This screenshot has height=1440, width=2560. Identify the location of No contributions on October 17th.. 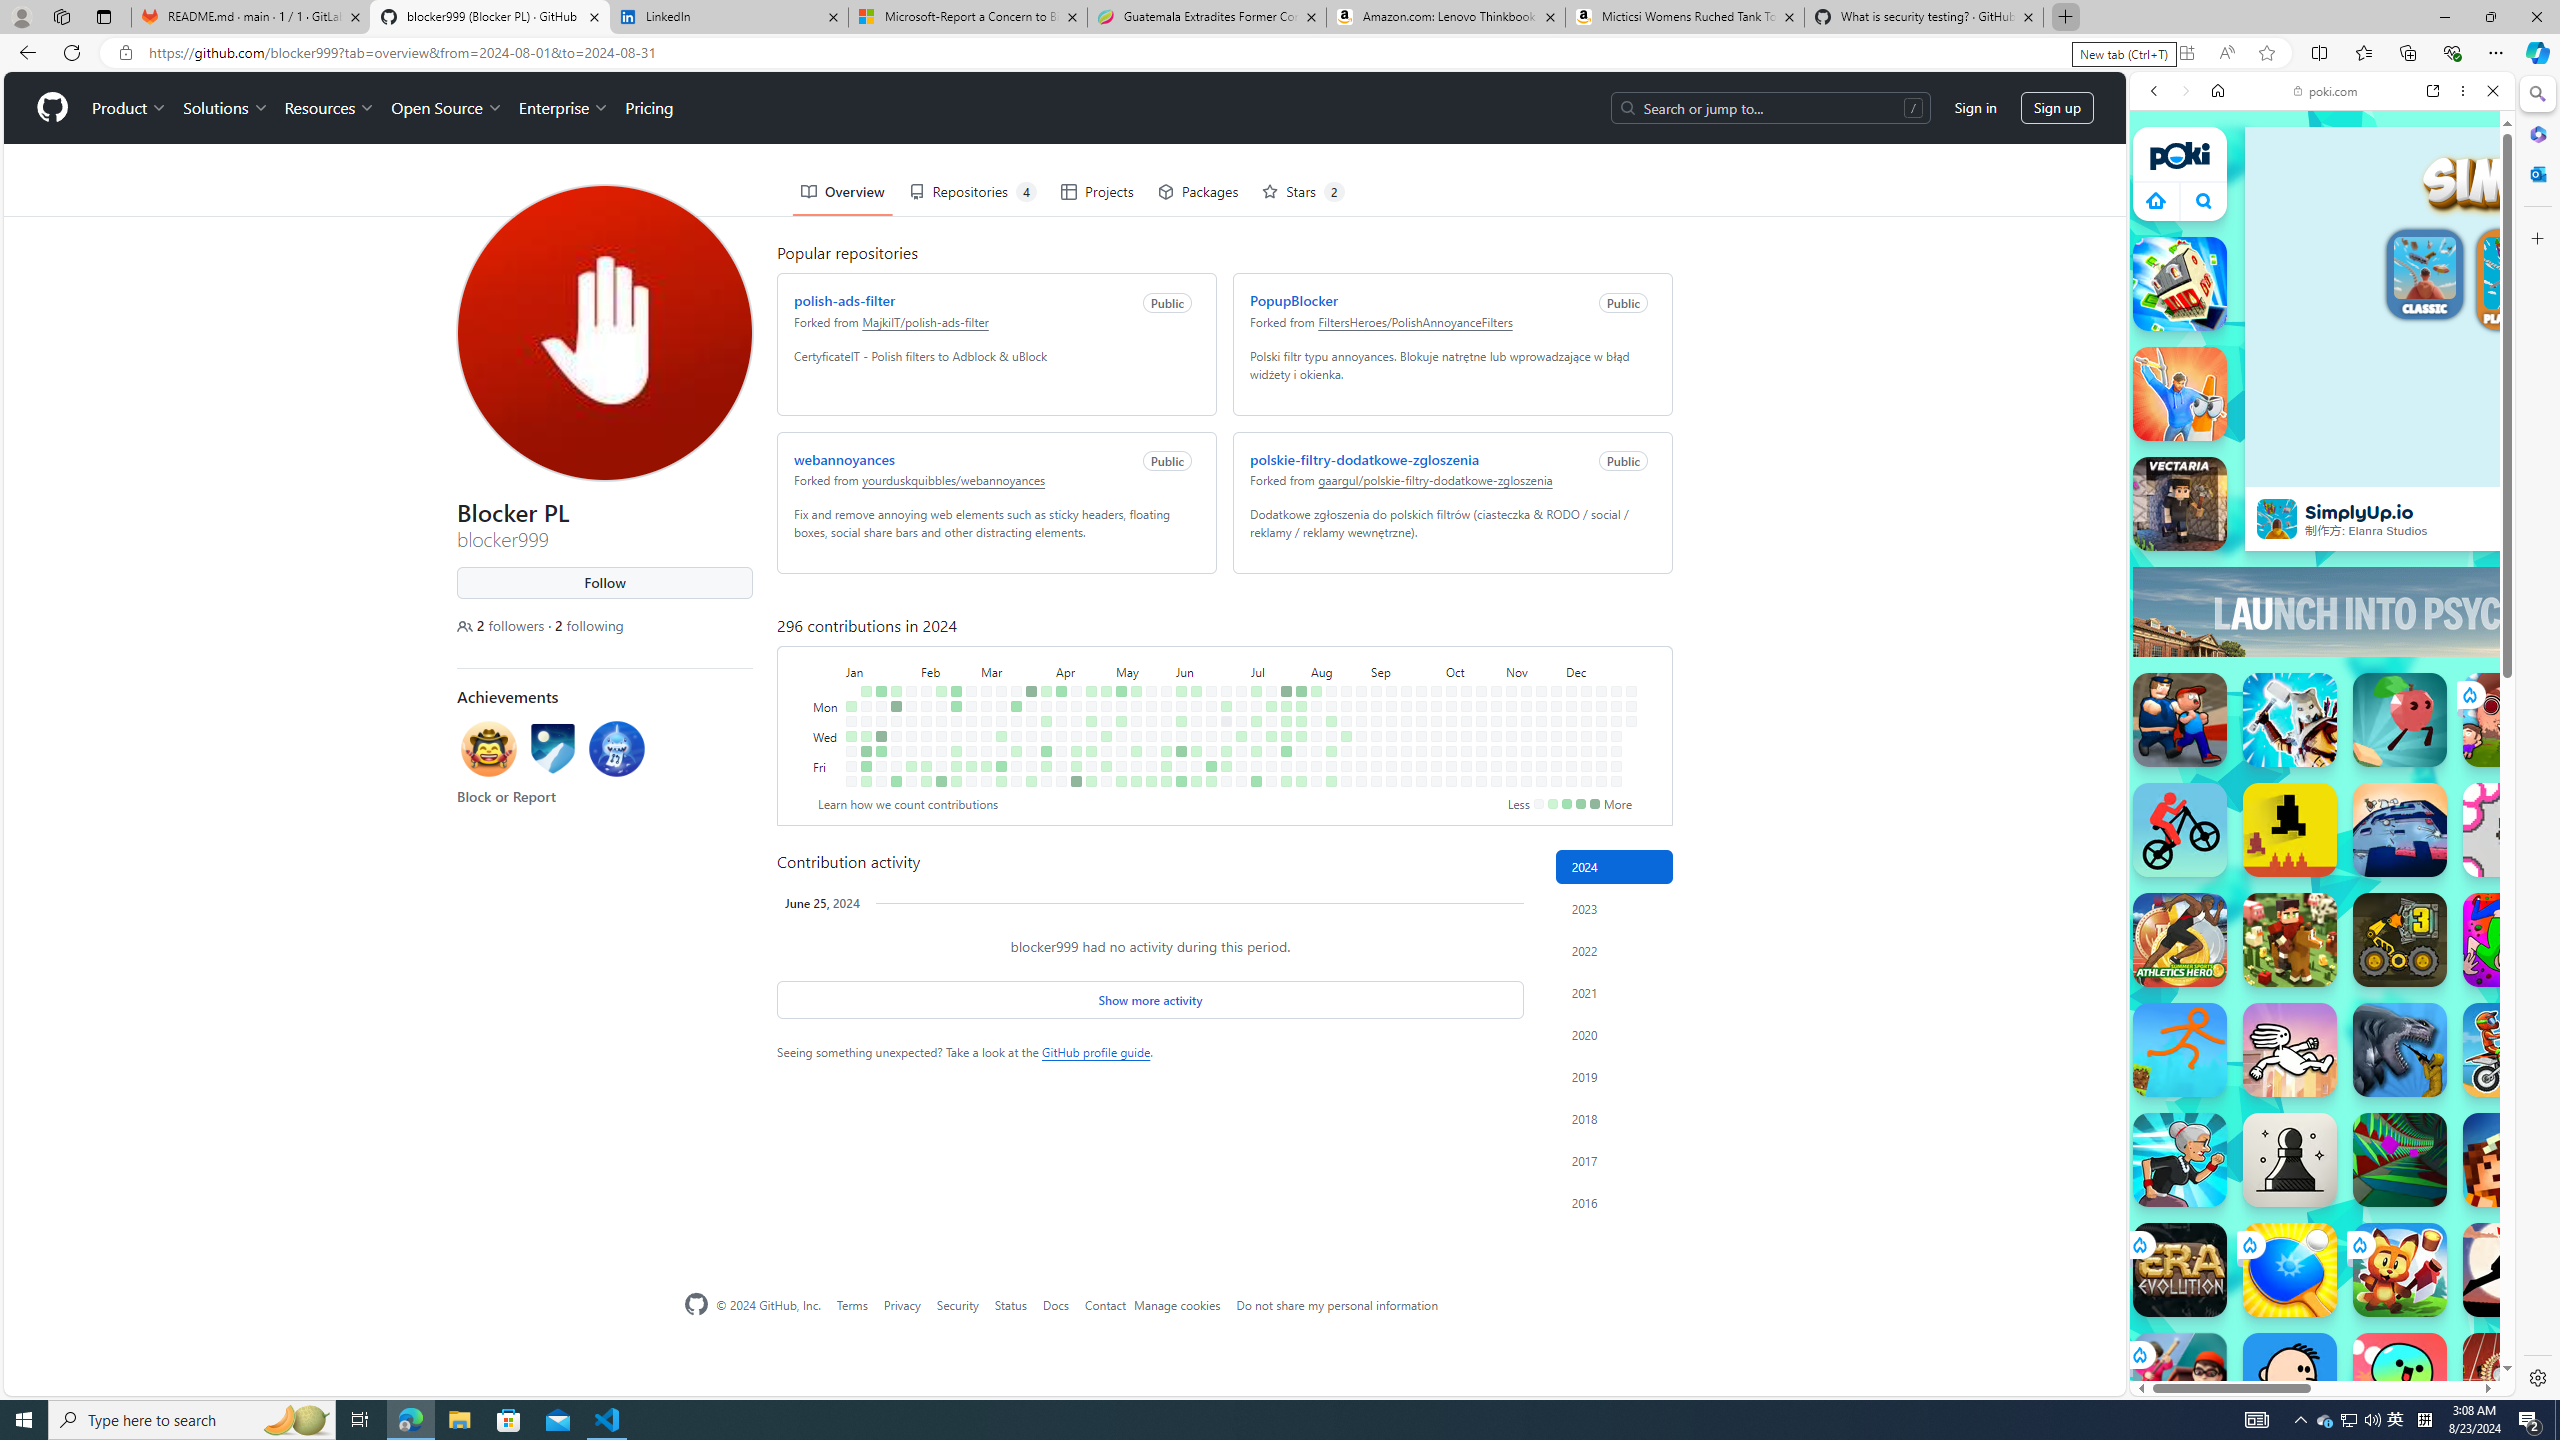
(1466, 751).